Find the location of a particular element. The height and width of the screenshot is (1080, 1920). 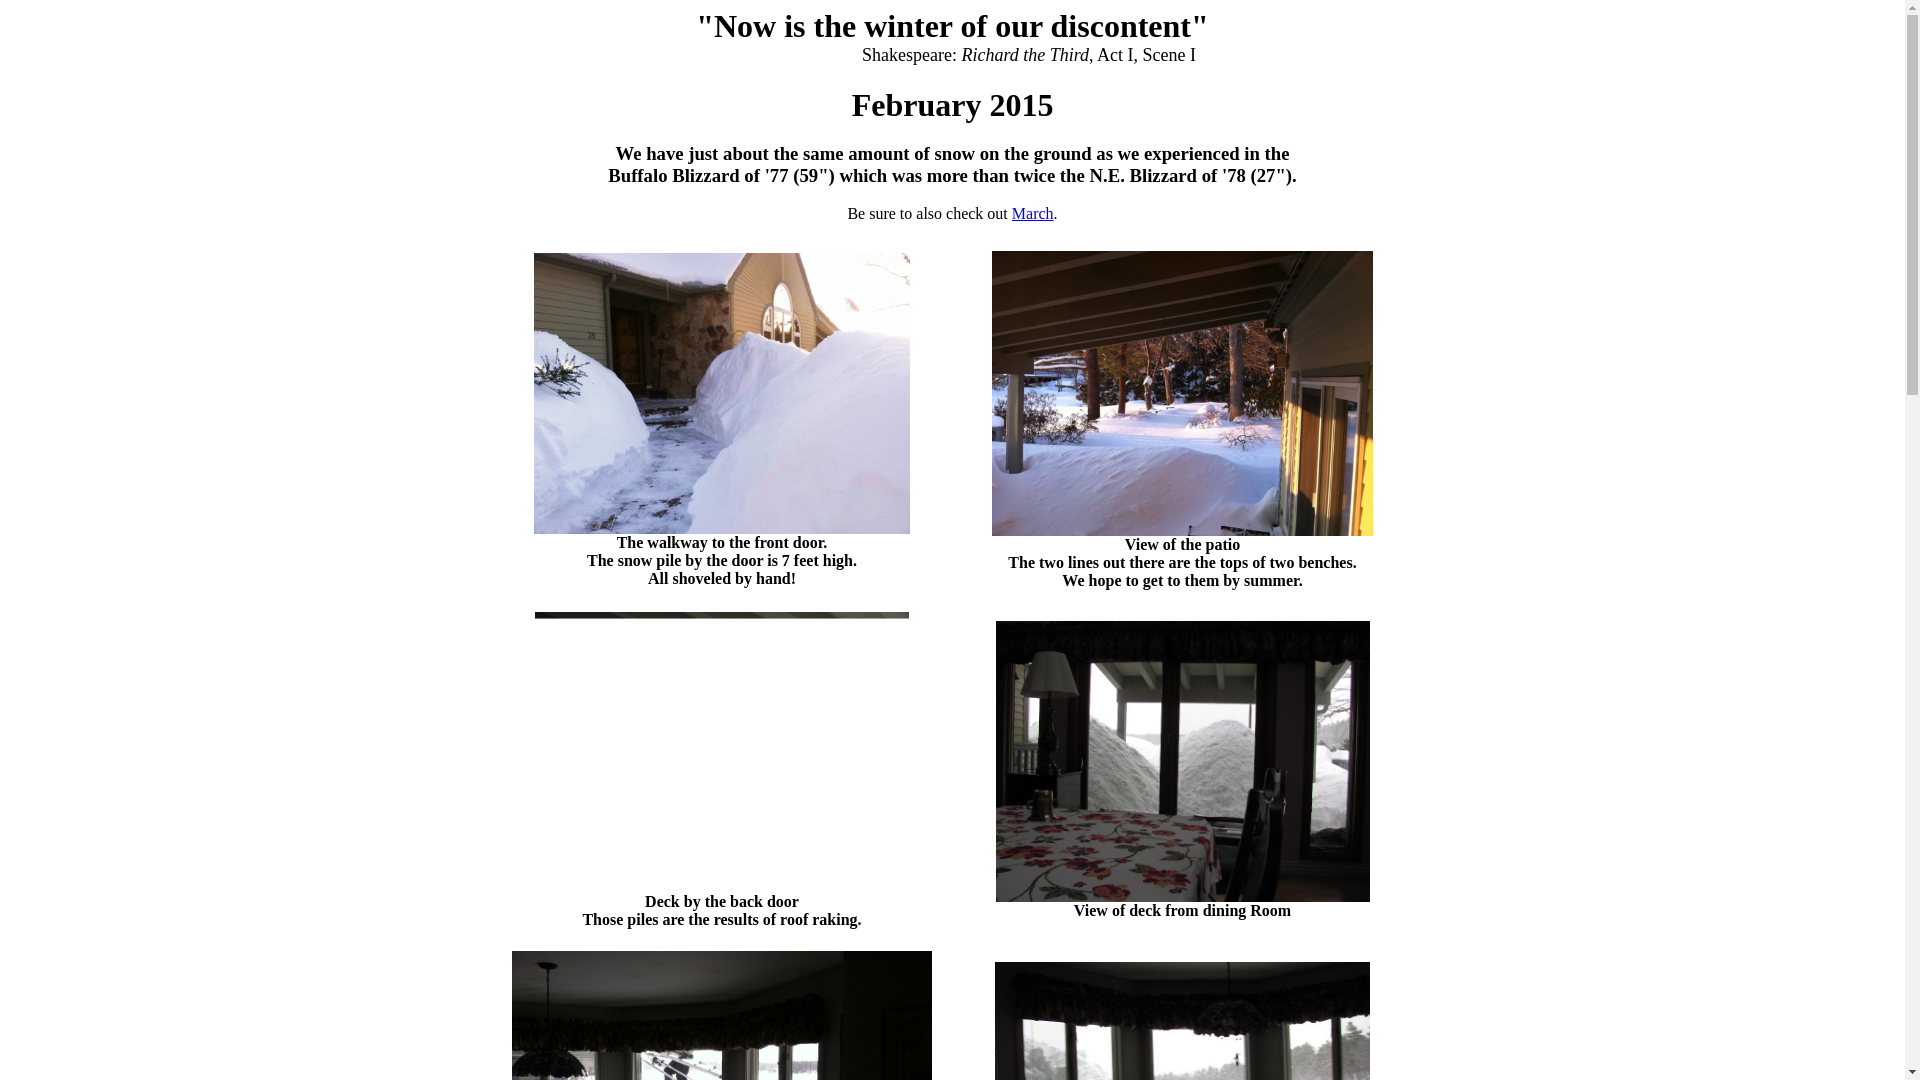

March is located at coordinates (1032, 214).